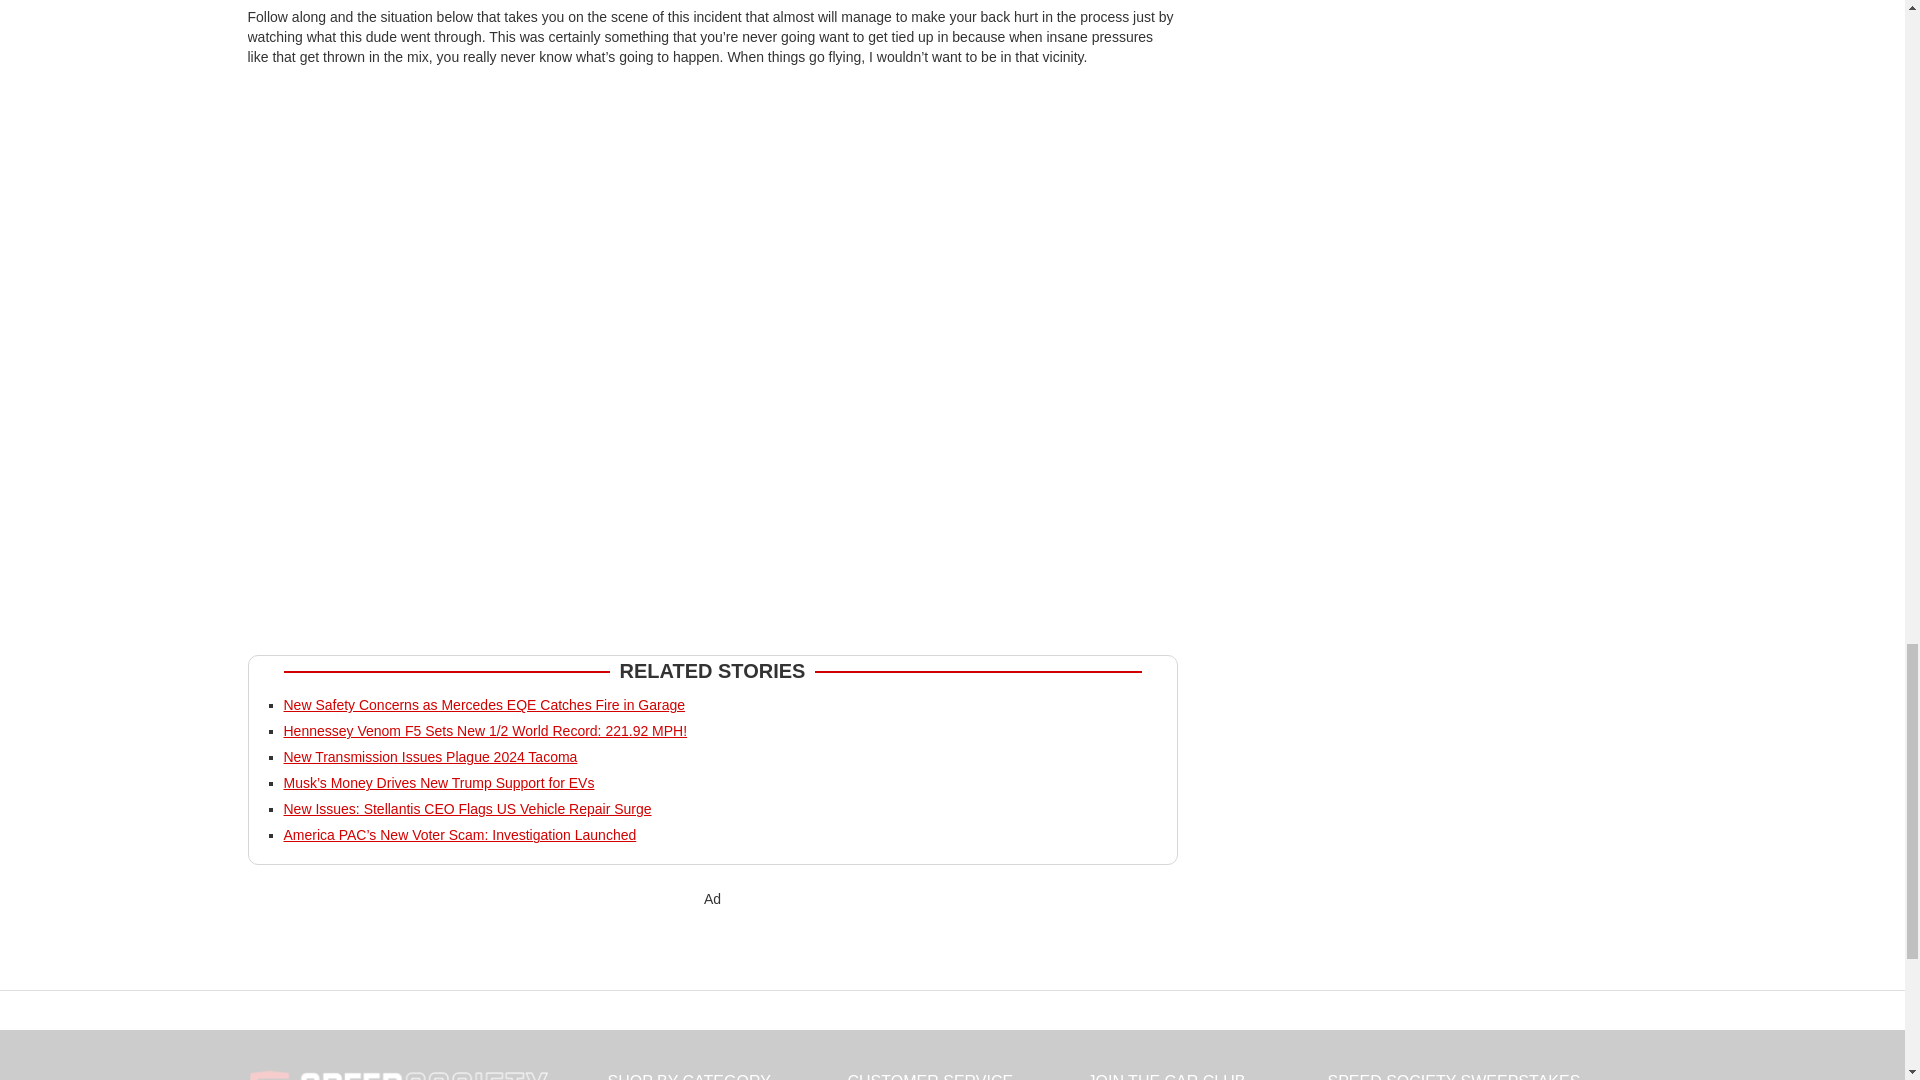  I want to click on New Safety Concerns as Mercedes EQE Catches Fire in Garage, so click(484, 704).